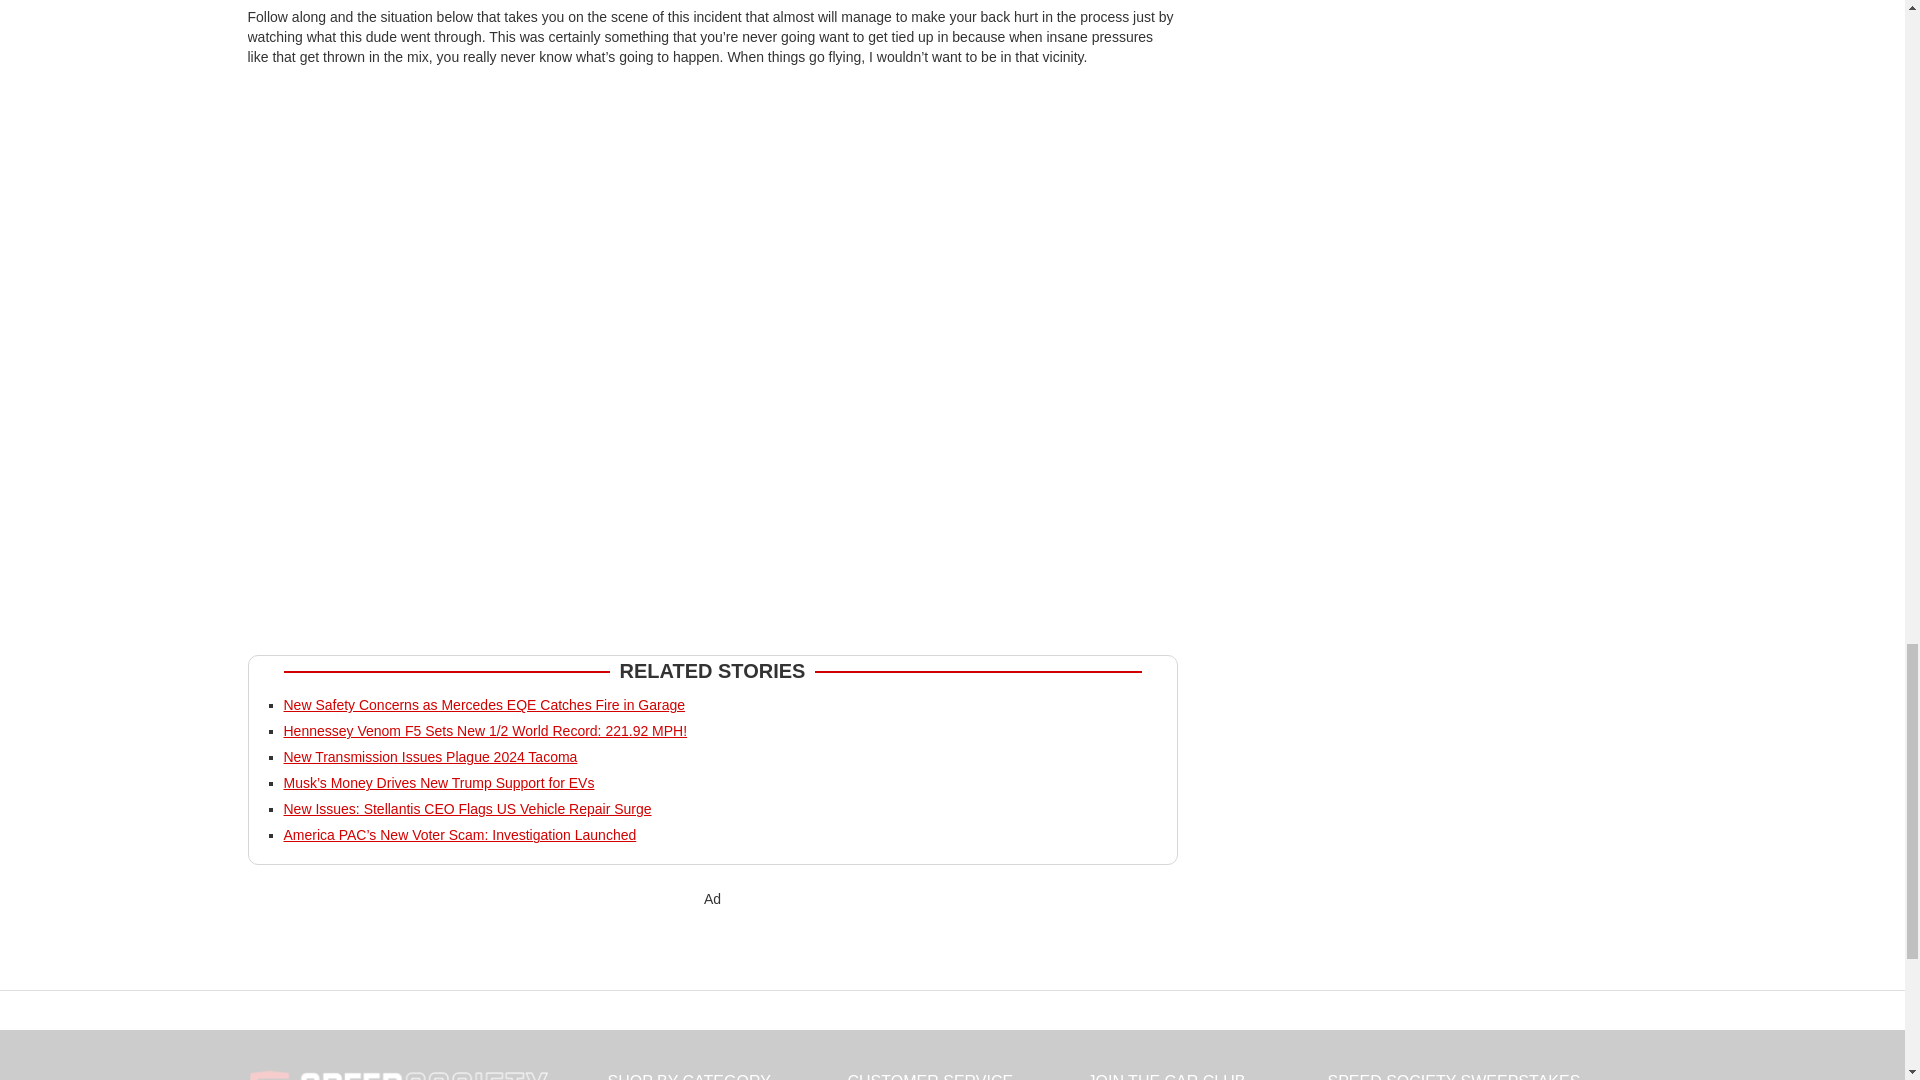  I want to click on New Safety Concerns as Mercedes EQE Catches Fire in Garage, so click(484, 704).